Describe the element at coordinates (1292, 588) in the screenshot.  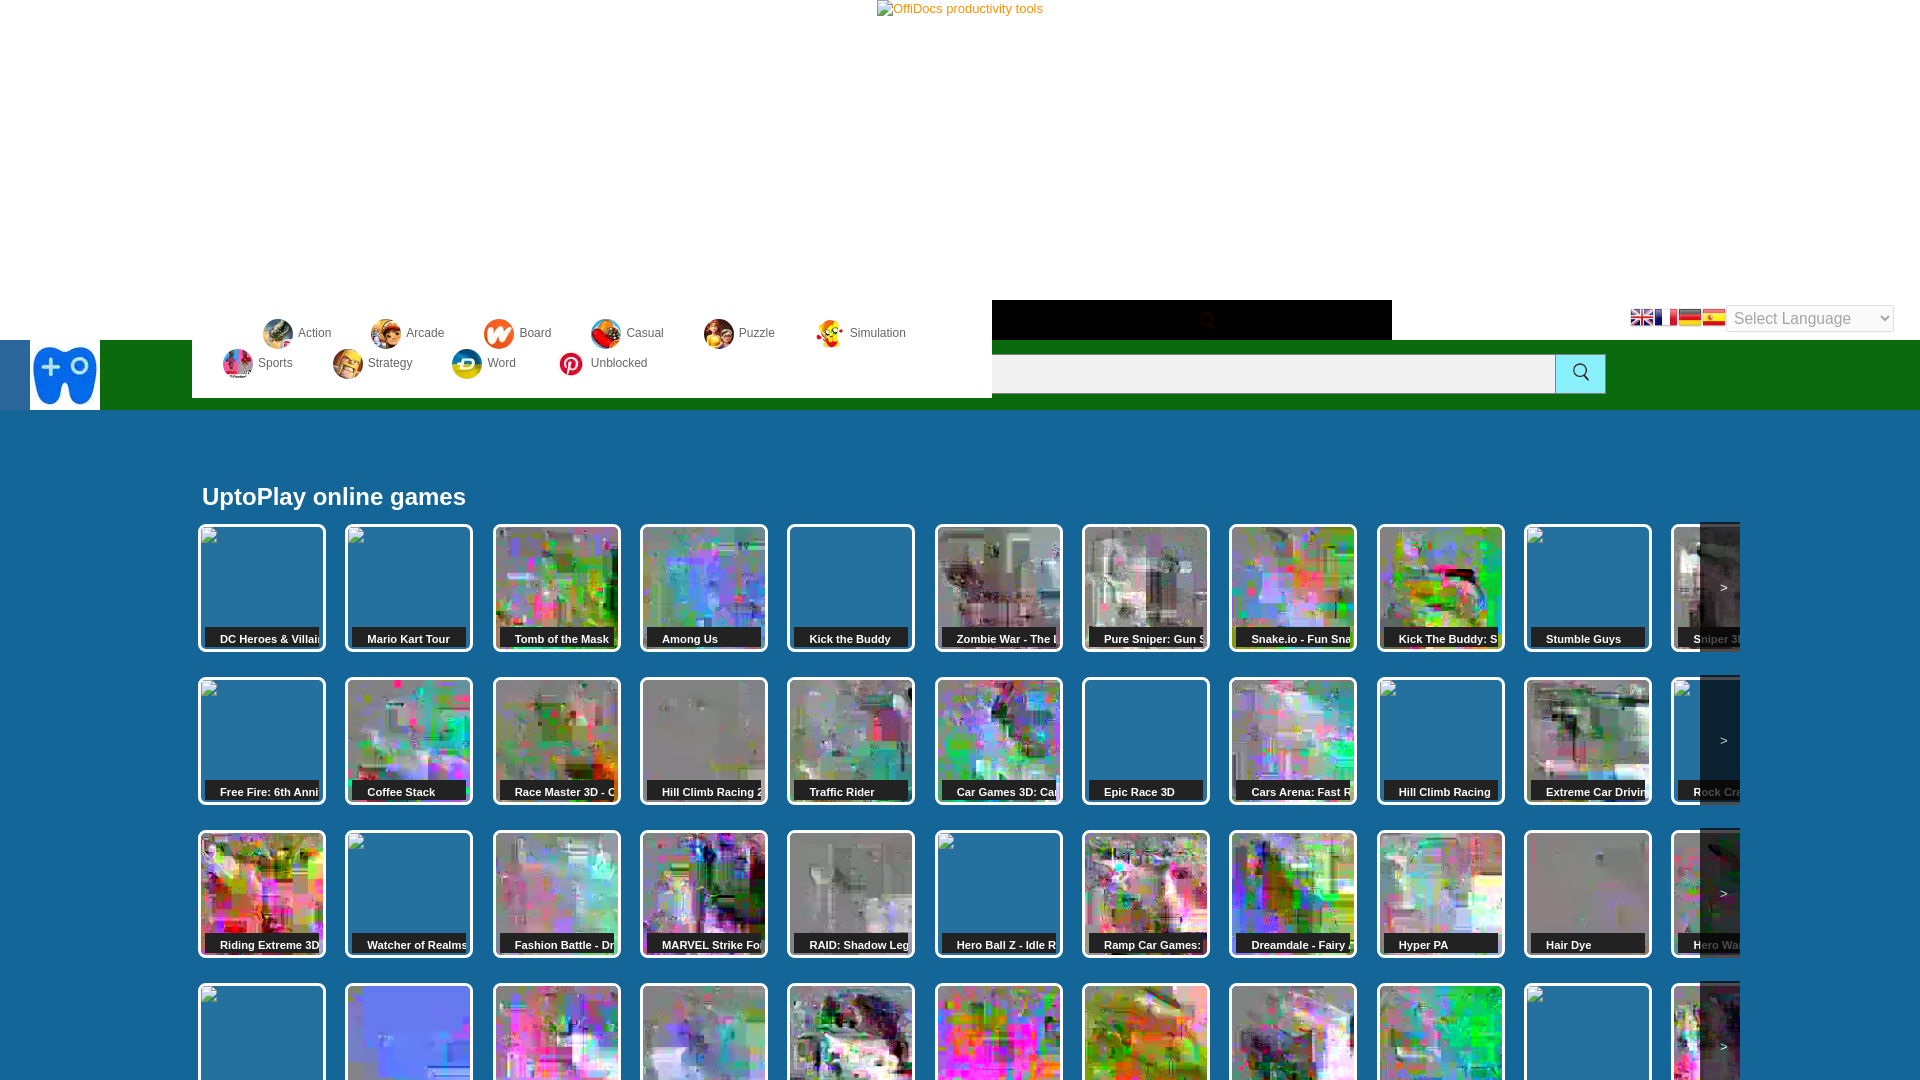
I see `Snake.io - Fun Snake .io Games` at that location.